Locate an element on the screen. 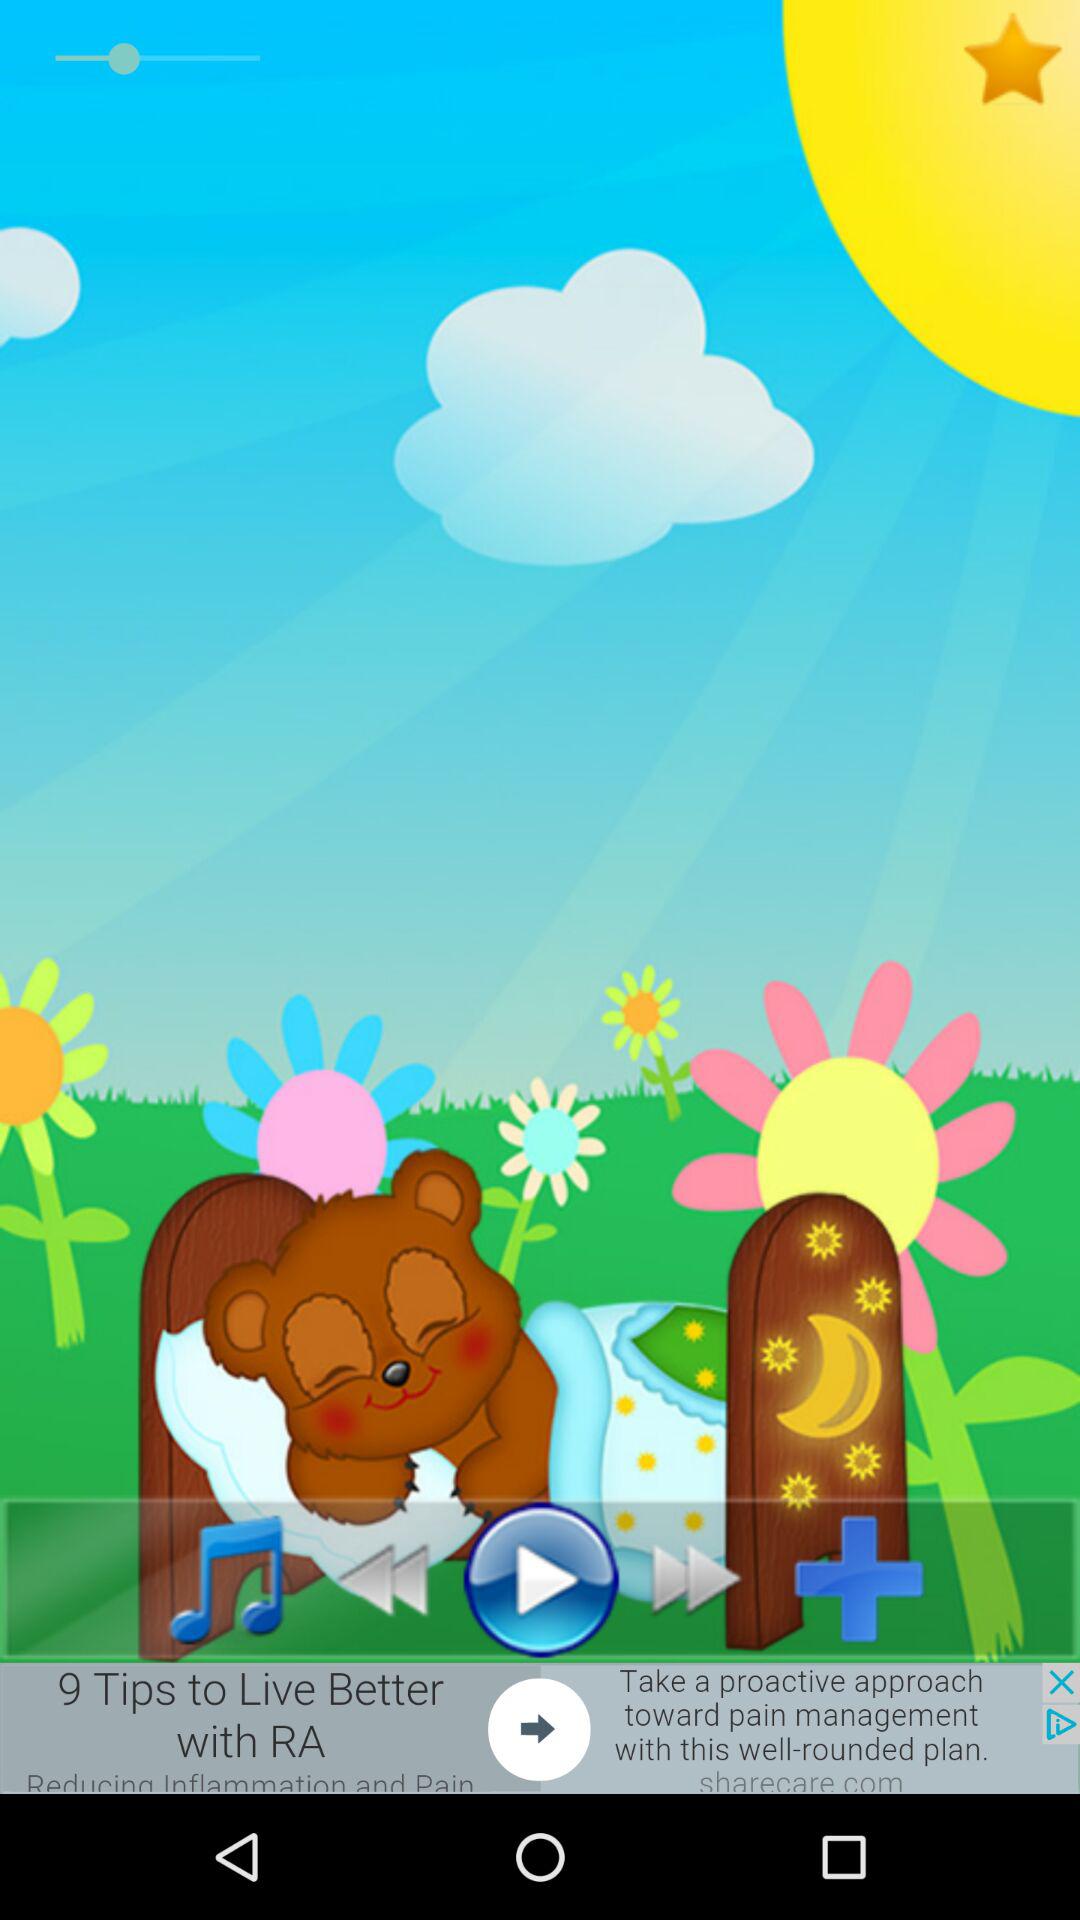  go to music is located at coordinates (204, 1578).